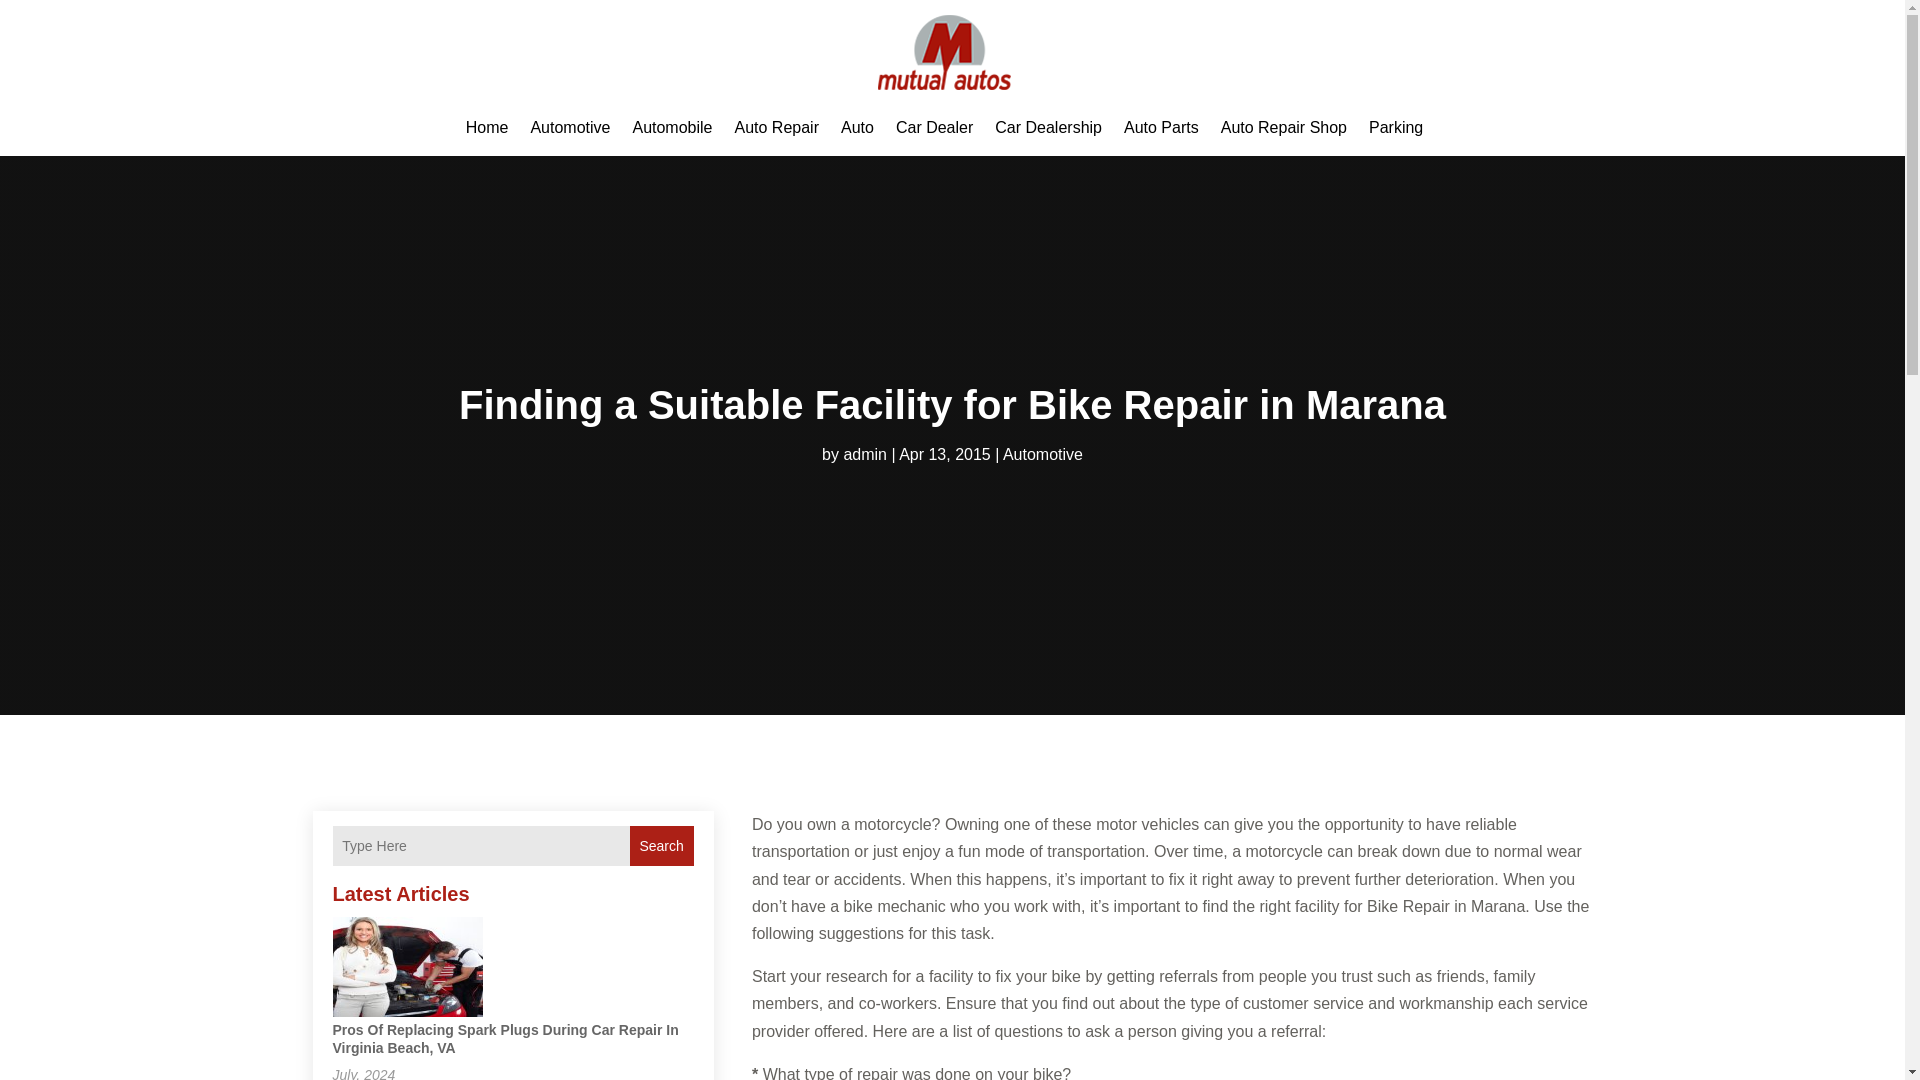 The image size is (1920, 1080). I want to click on Posts by admin, so click(864, 454).